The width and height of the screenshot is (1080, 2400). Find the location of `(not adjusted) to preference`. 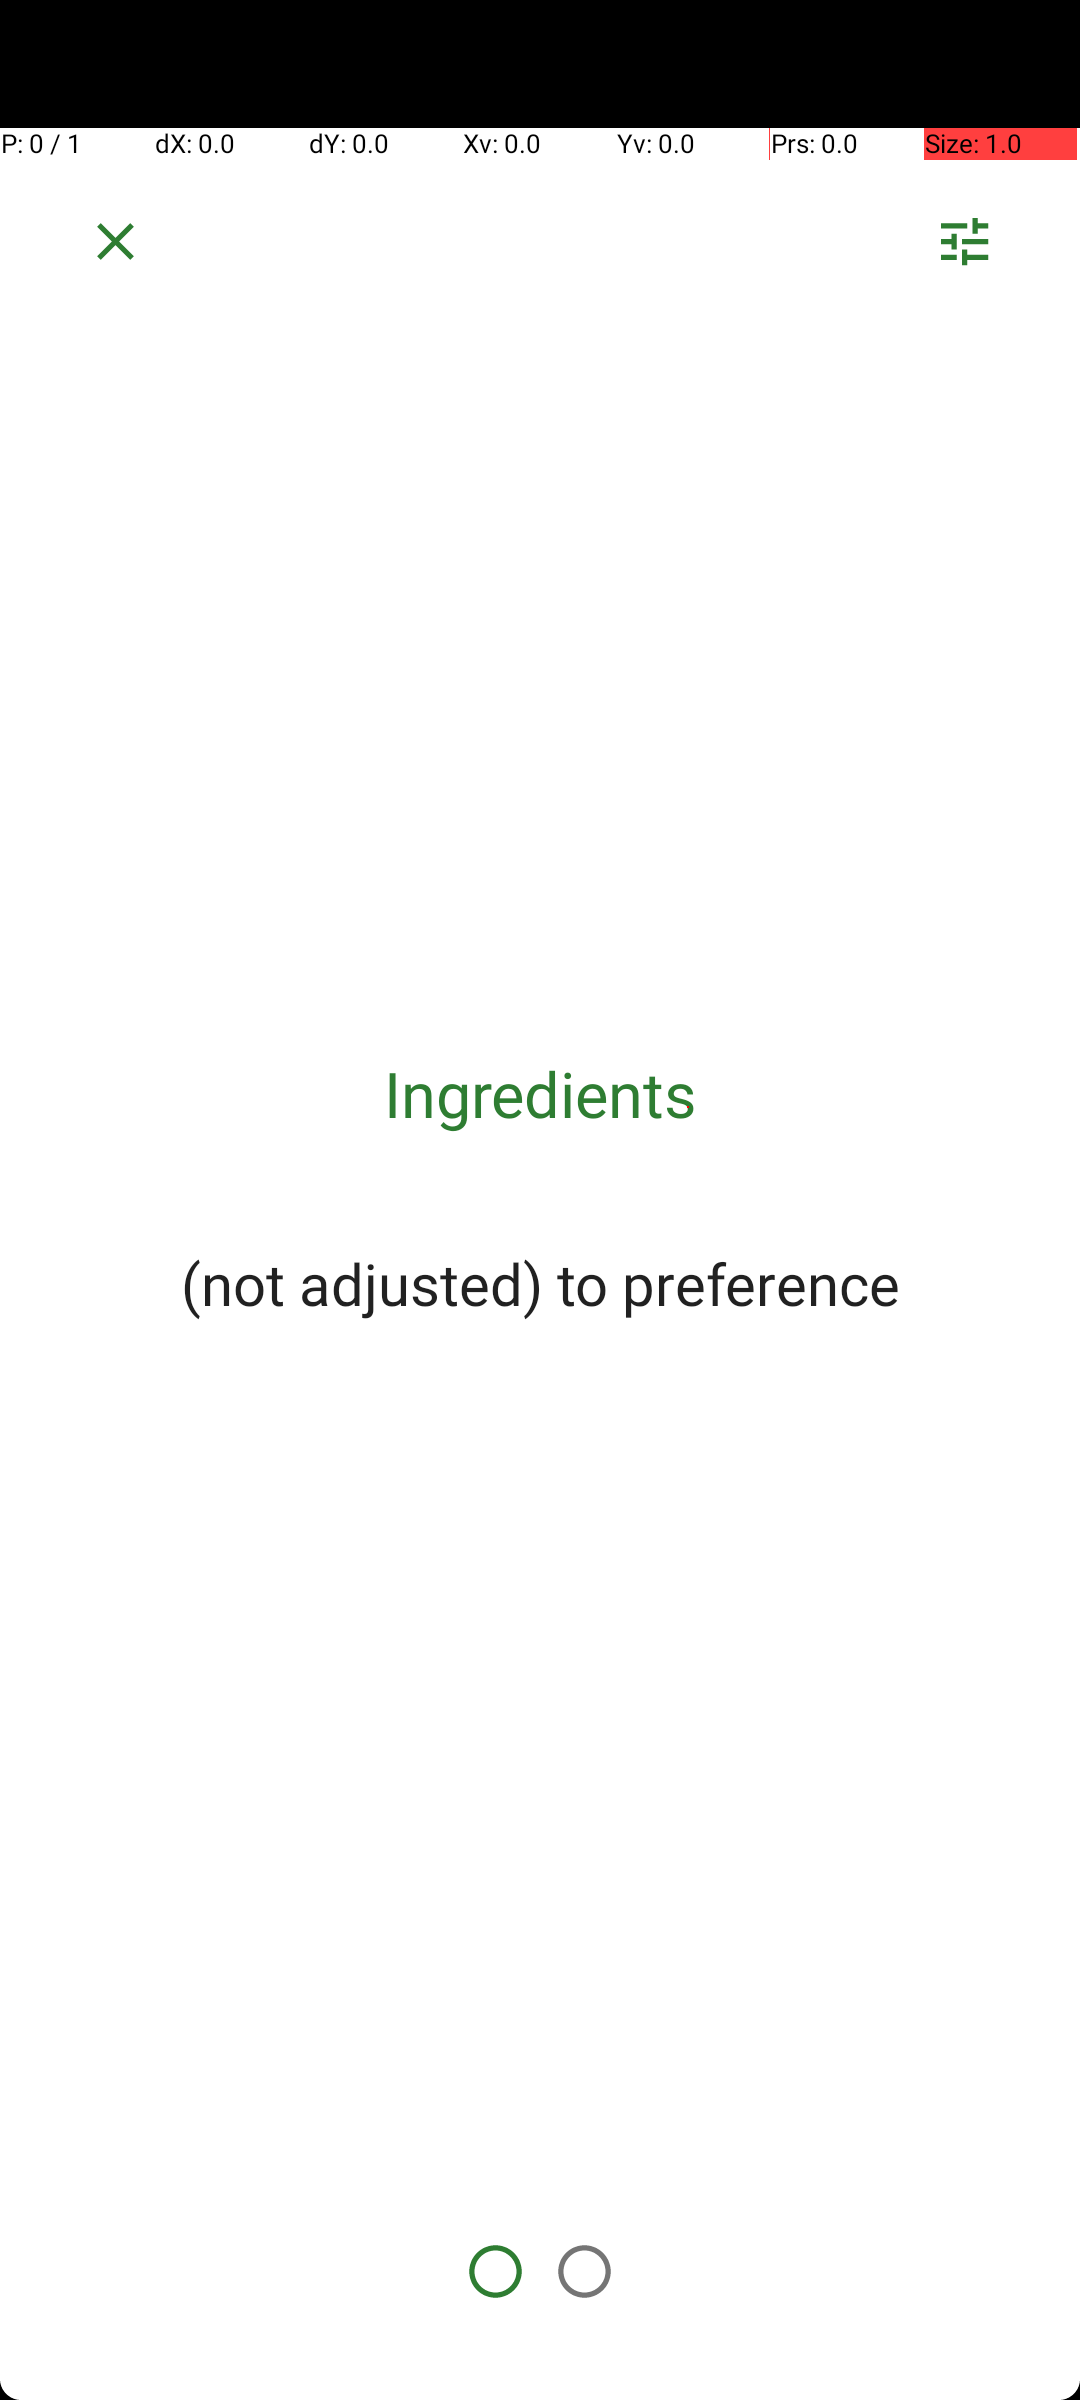

(not adjusted) to preference is located at coordinates (540, 1283).